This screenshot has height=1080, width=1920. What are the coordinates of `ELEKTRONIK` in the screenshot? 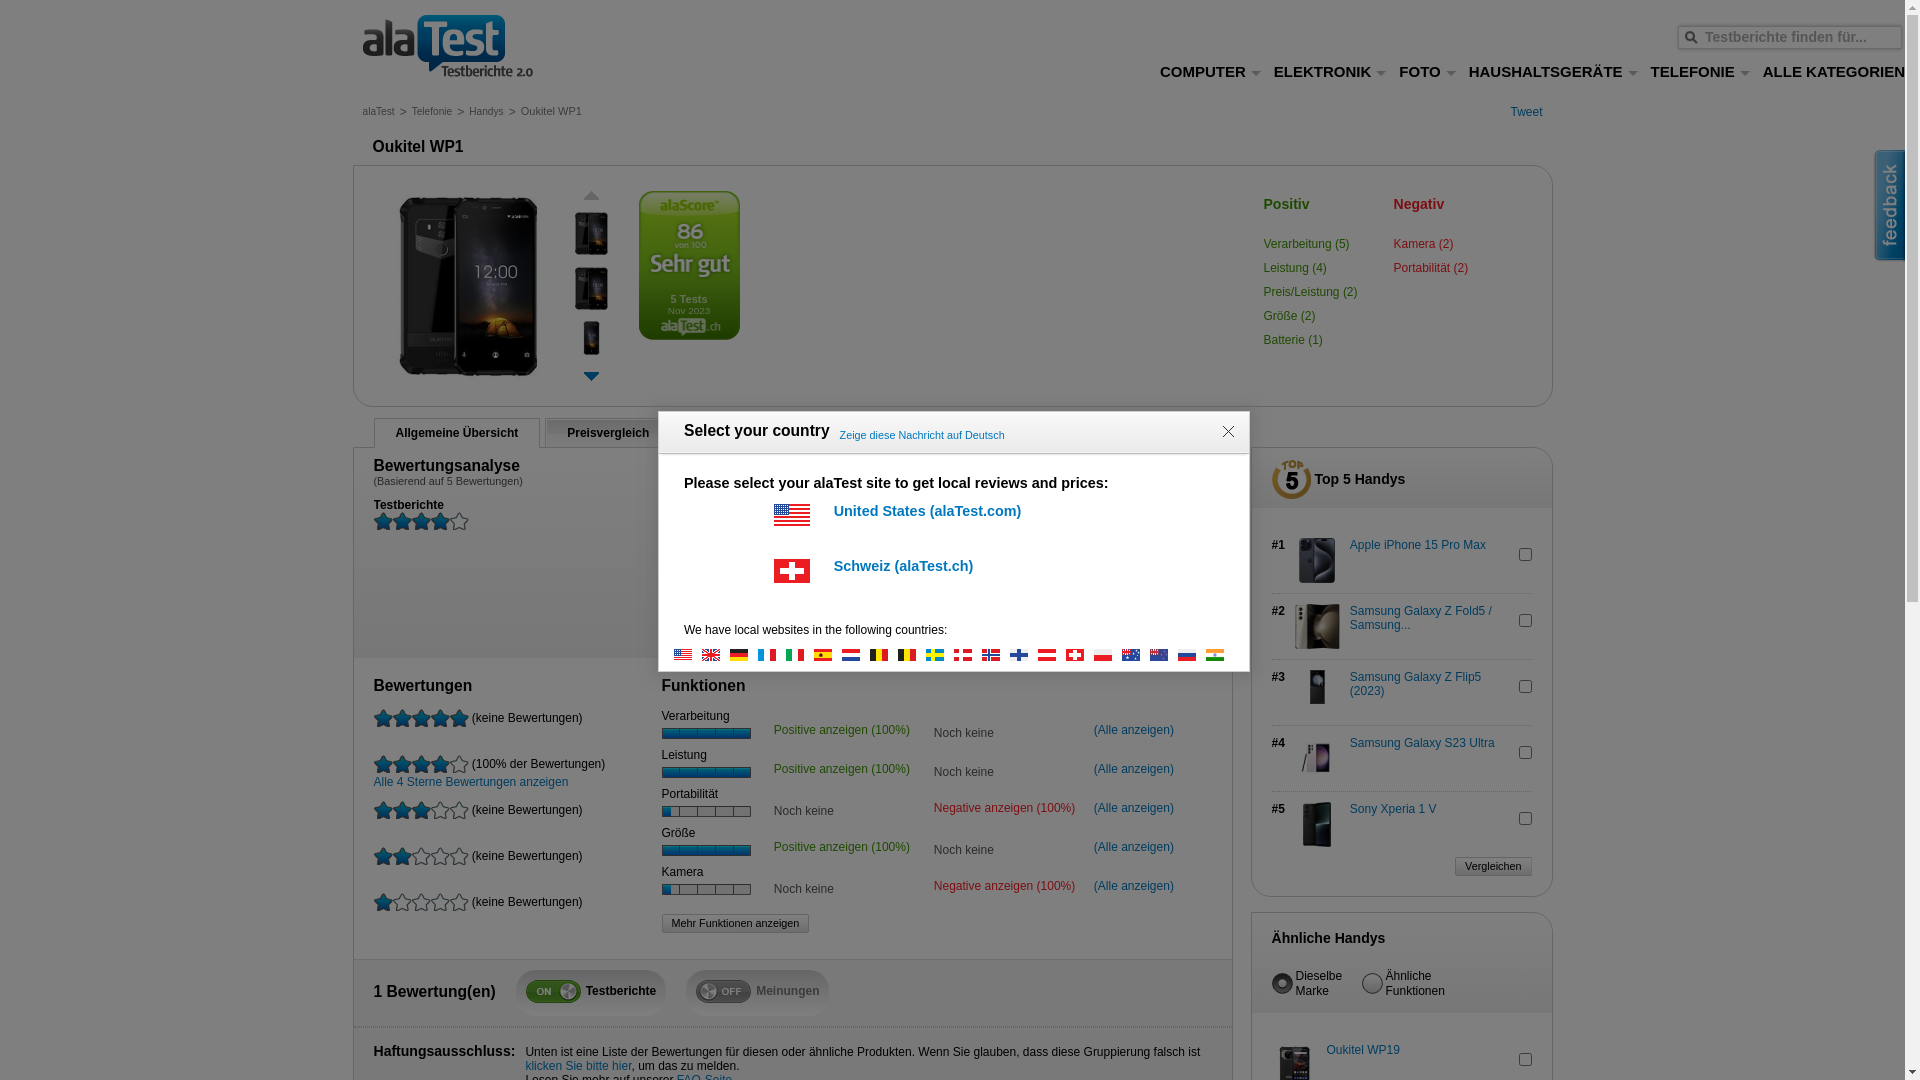 It's located at (1331, 72).